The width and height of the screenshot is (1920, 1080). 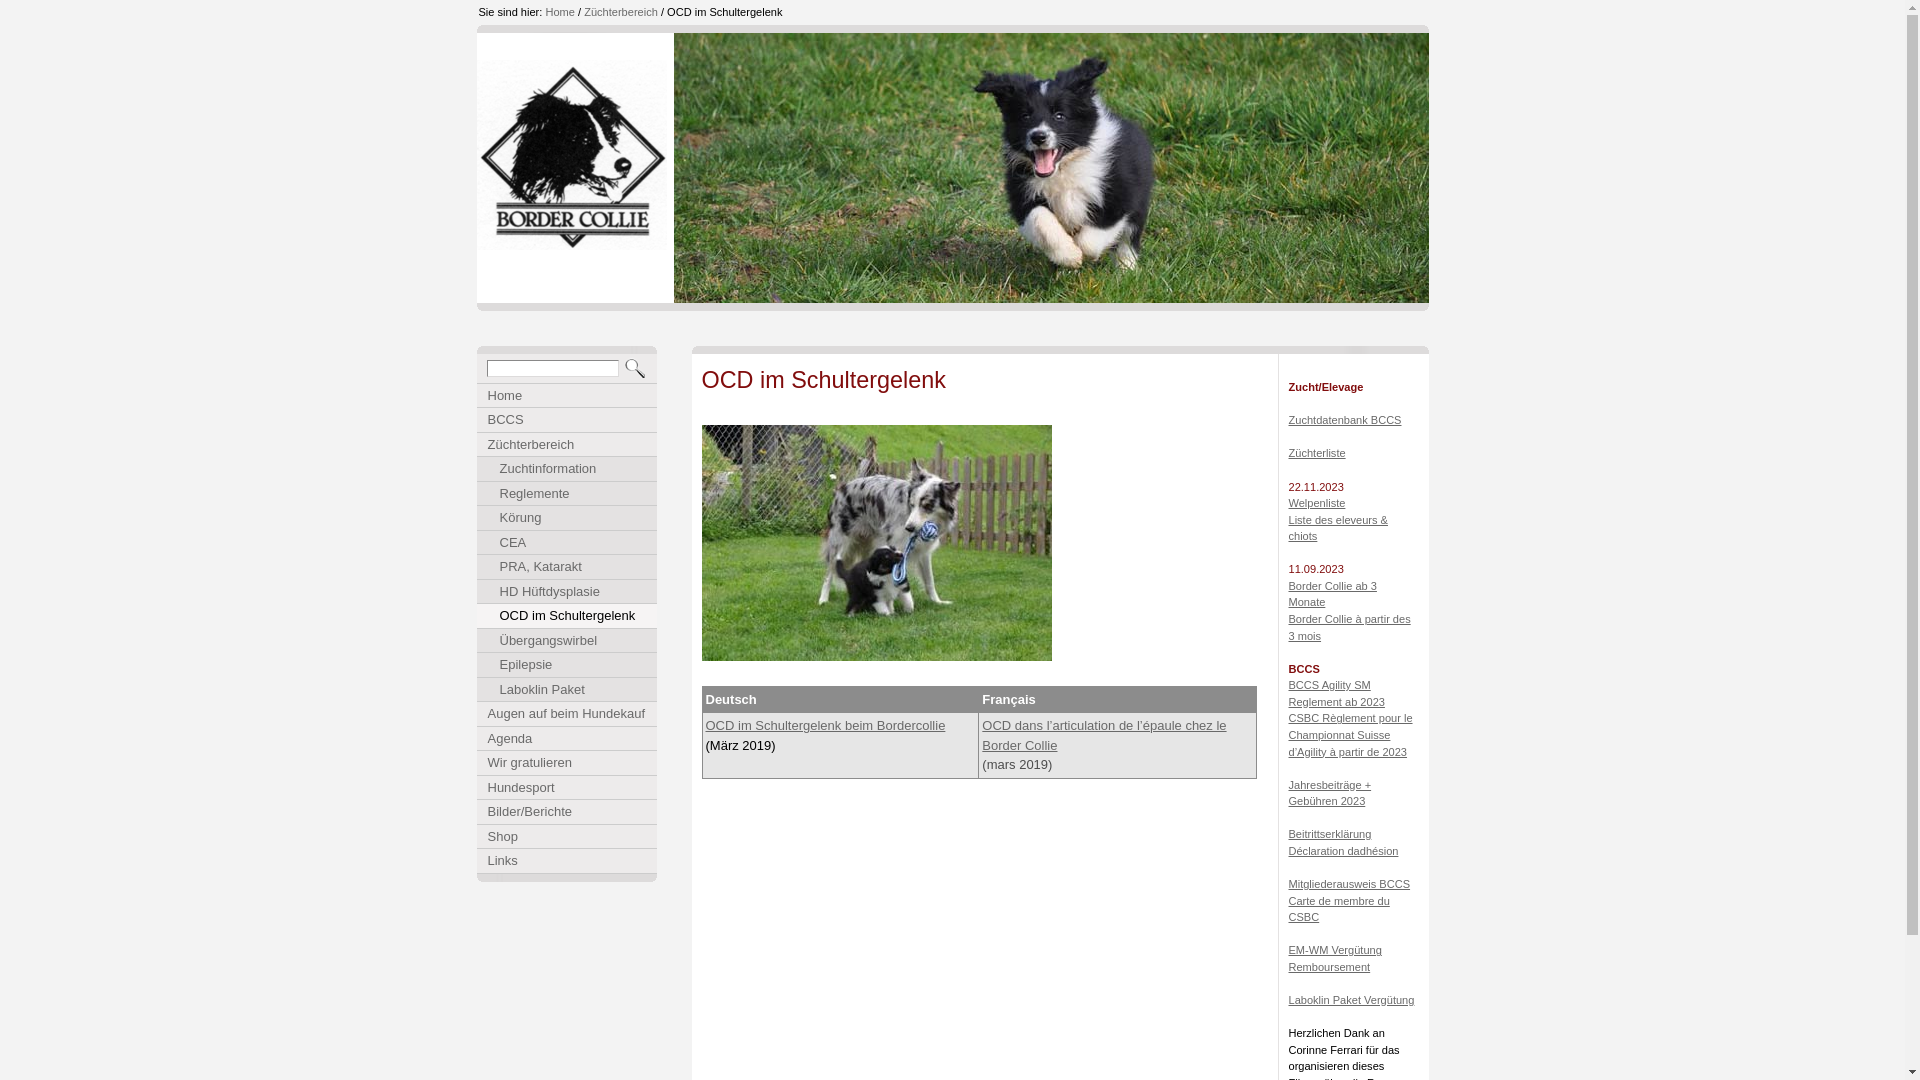 What do you see at coordinates (567, 494) in the screenshot?
I see `Reglemente` at bounding box center [567, 494].